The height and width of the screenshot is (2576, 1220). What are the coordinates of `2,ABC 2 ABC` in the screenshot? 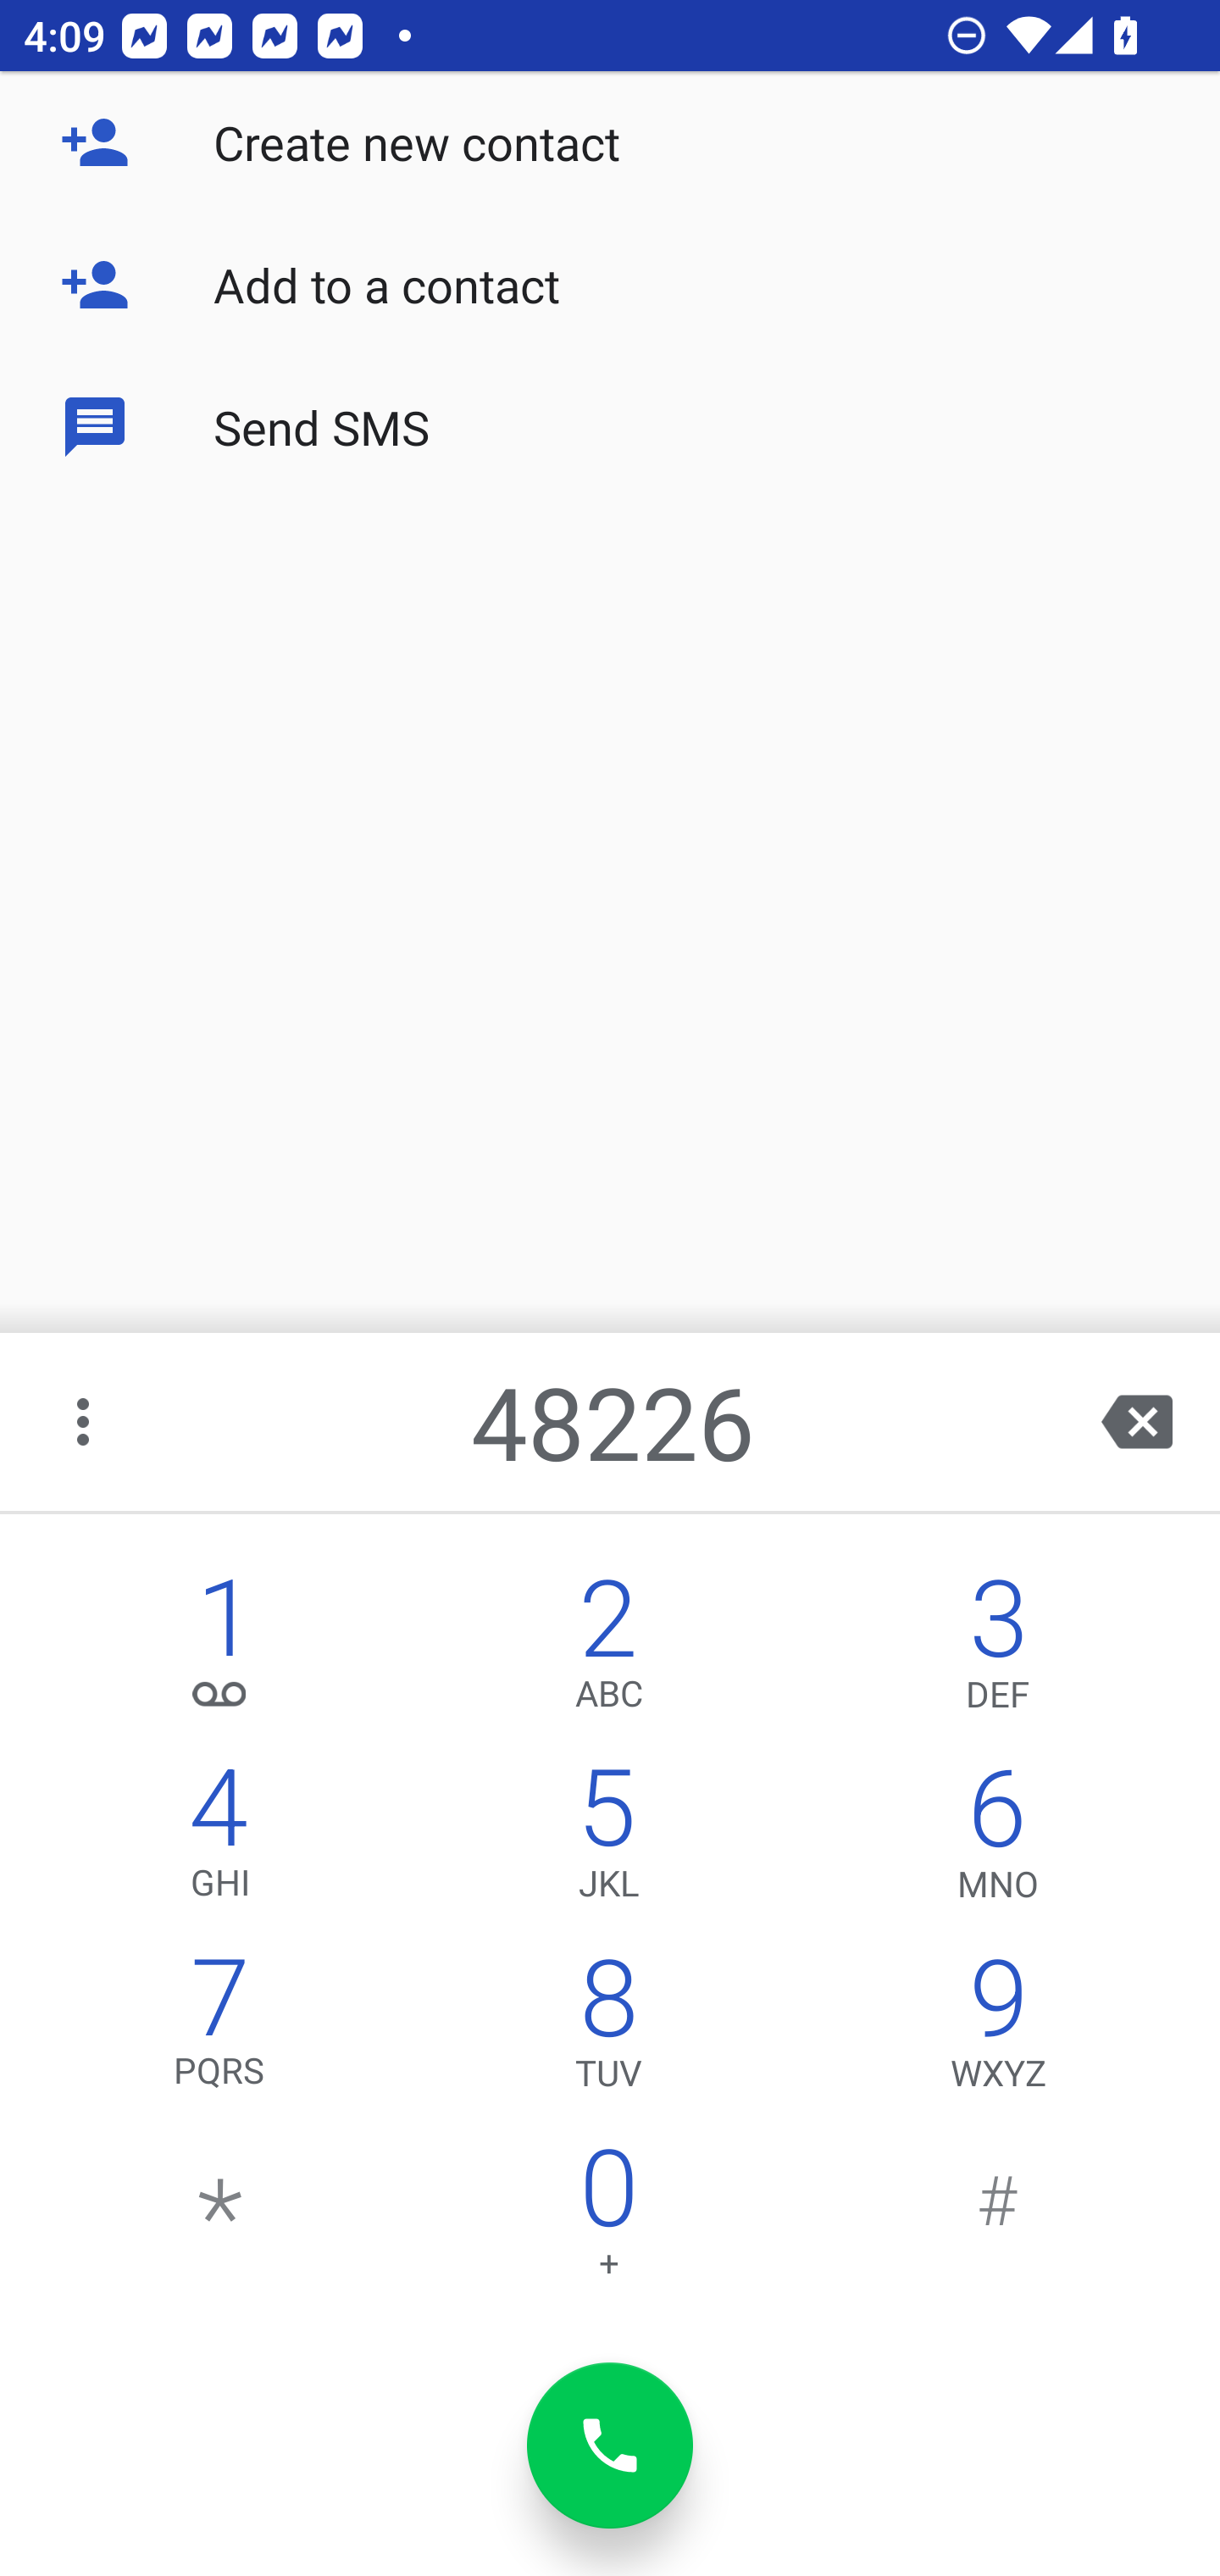 It's located at (608, 1651).